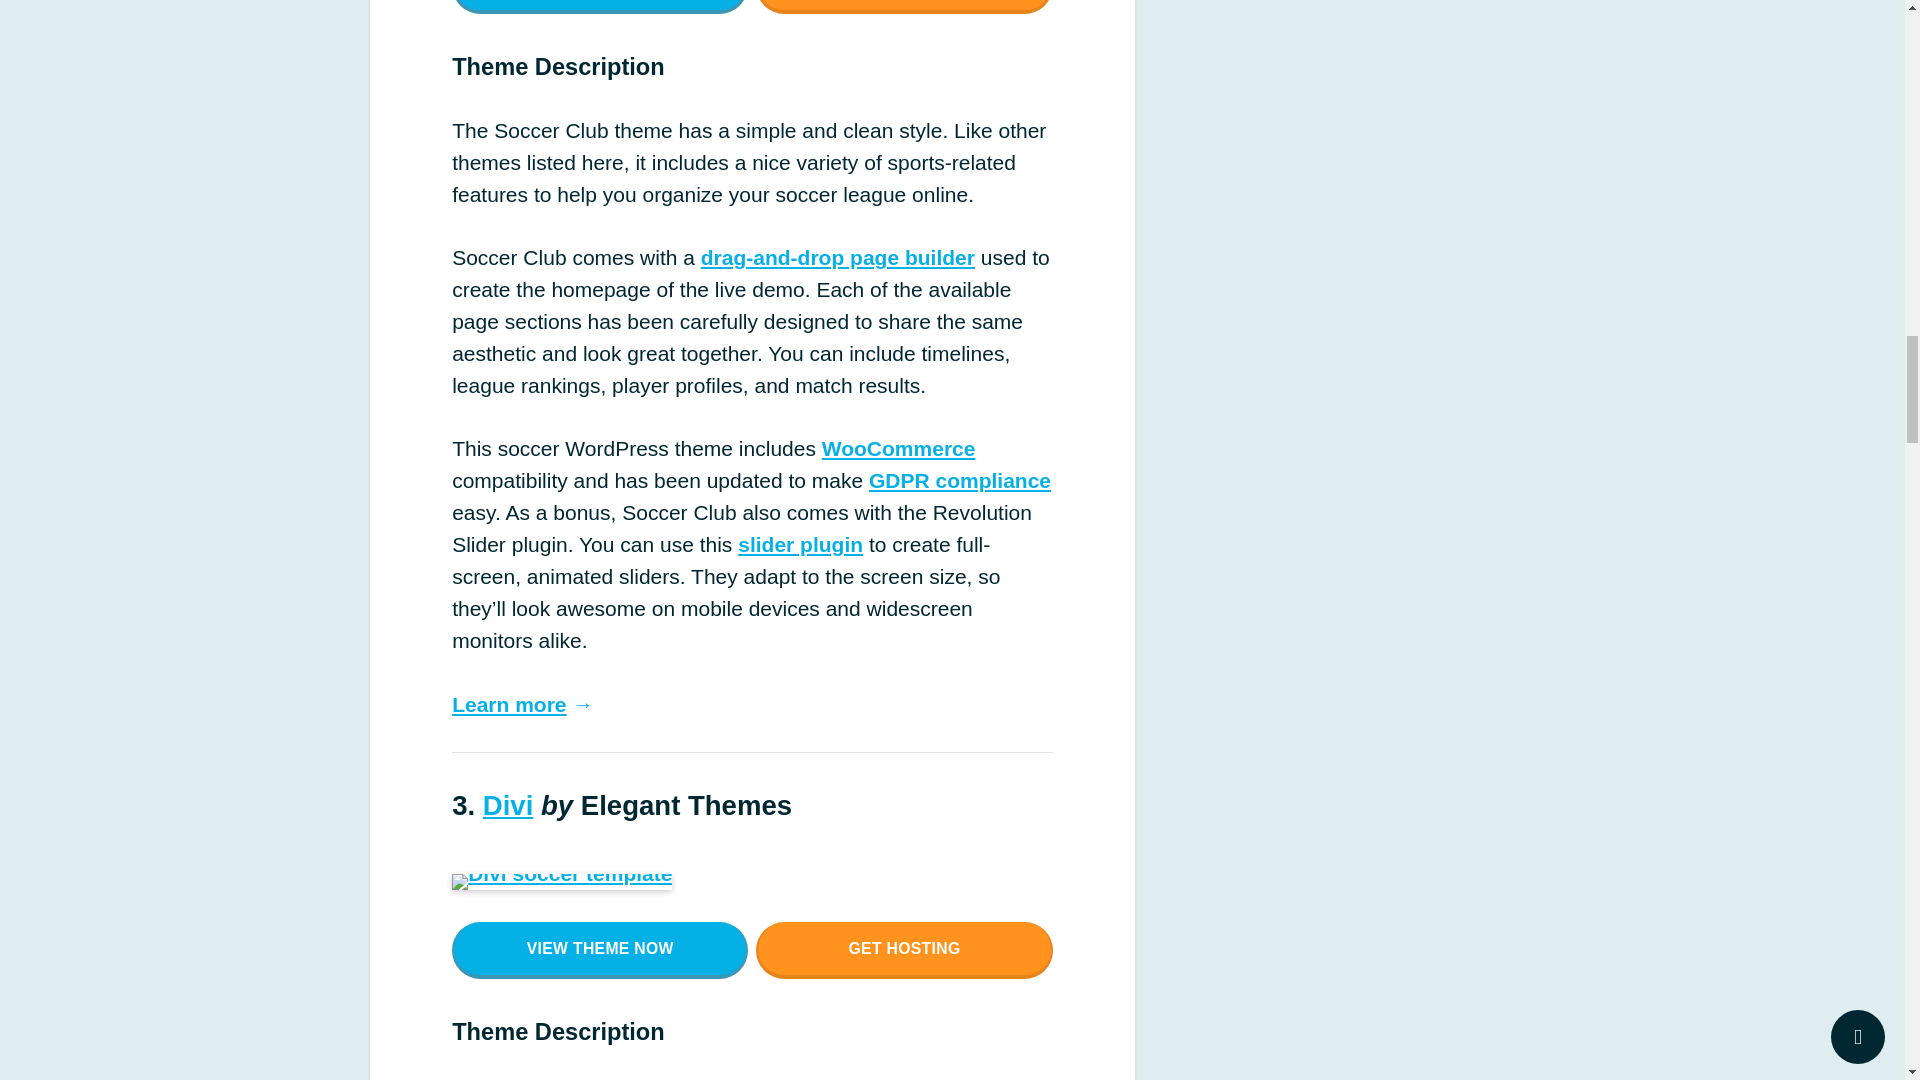 This screenshot has height=1080, width=1920. I want to click on GET HOSTING, so click(904, 950).